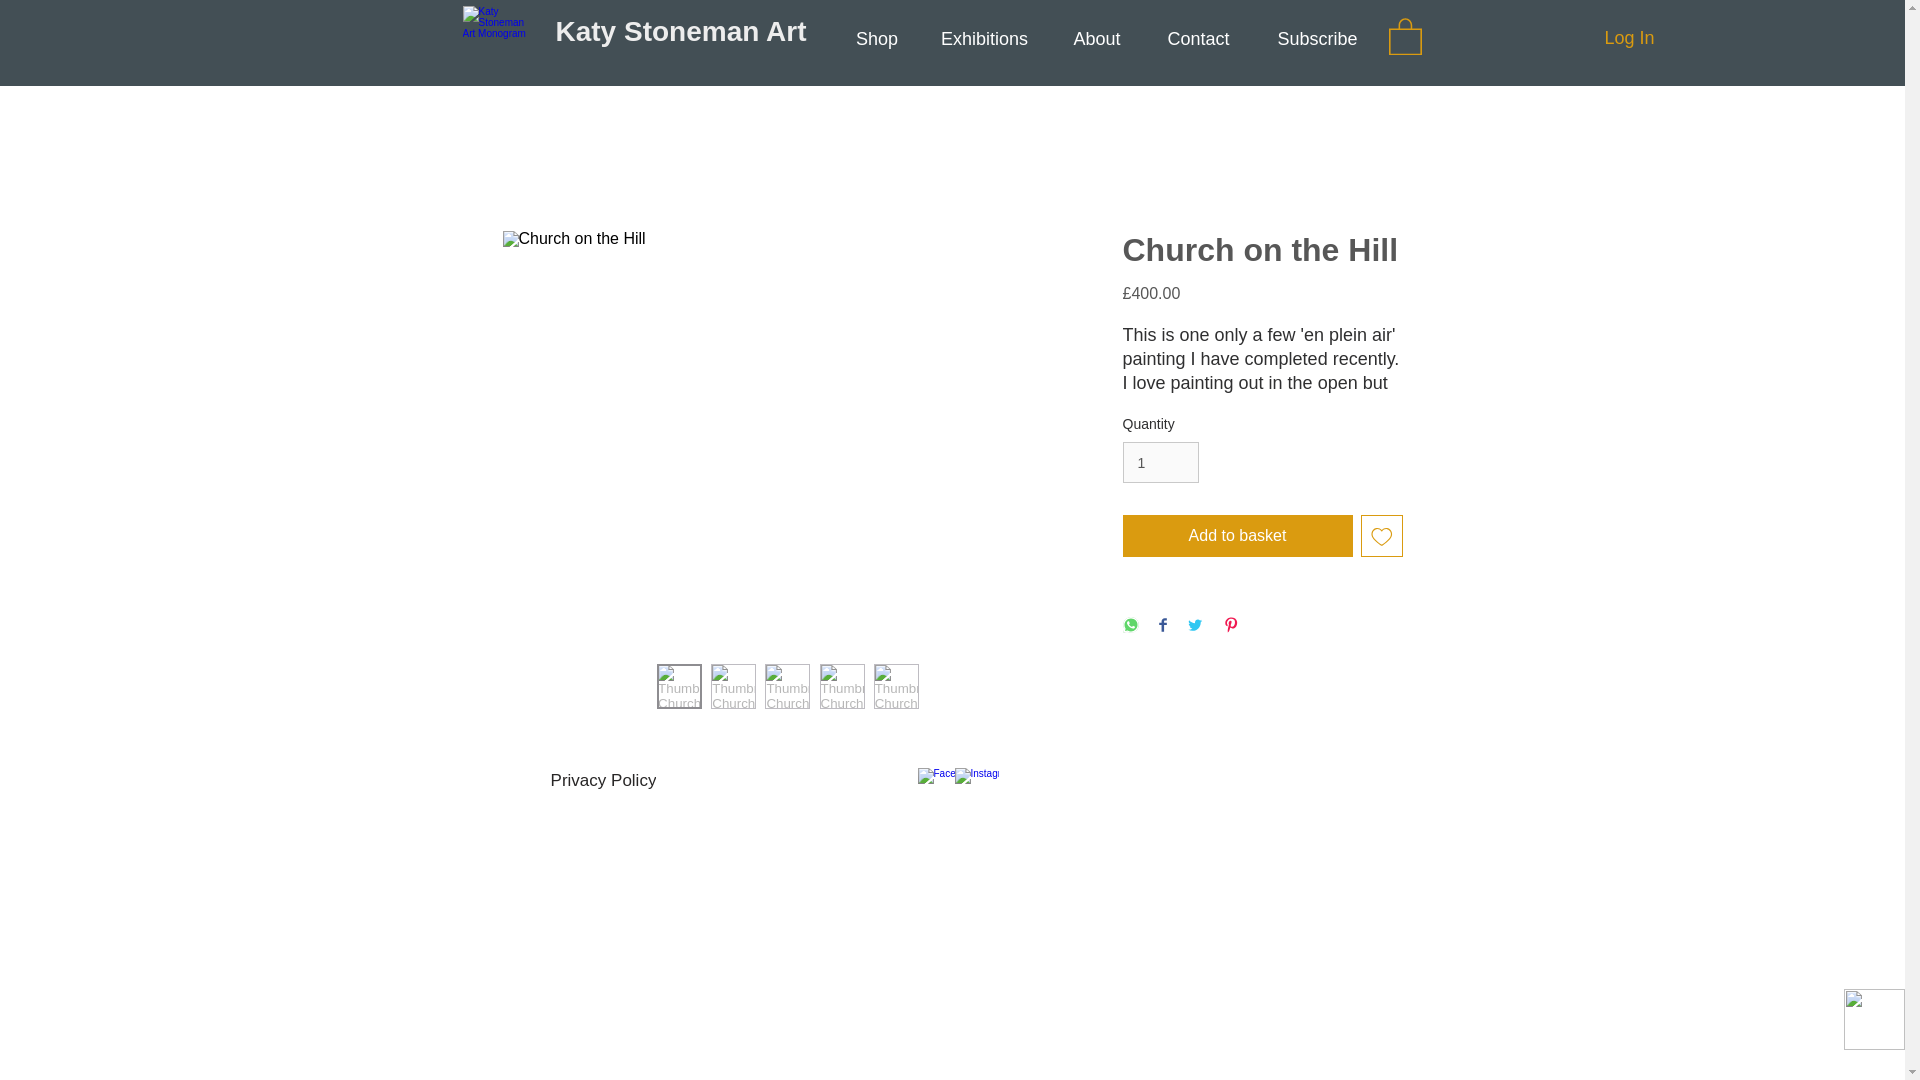  I want to click on Subscribe, so click(1316, 38).